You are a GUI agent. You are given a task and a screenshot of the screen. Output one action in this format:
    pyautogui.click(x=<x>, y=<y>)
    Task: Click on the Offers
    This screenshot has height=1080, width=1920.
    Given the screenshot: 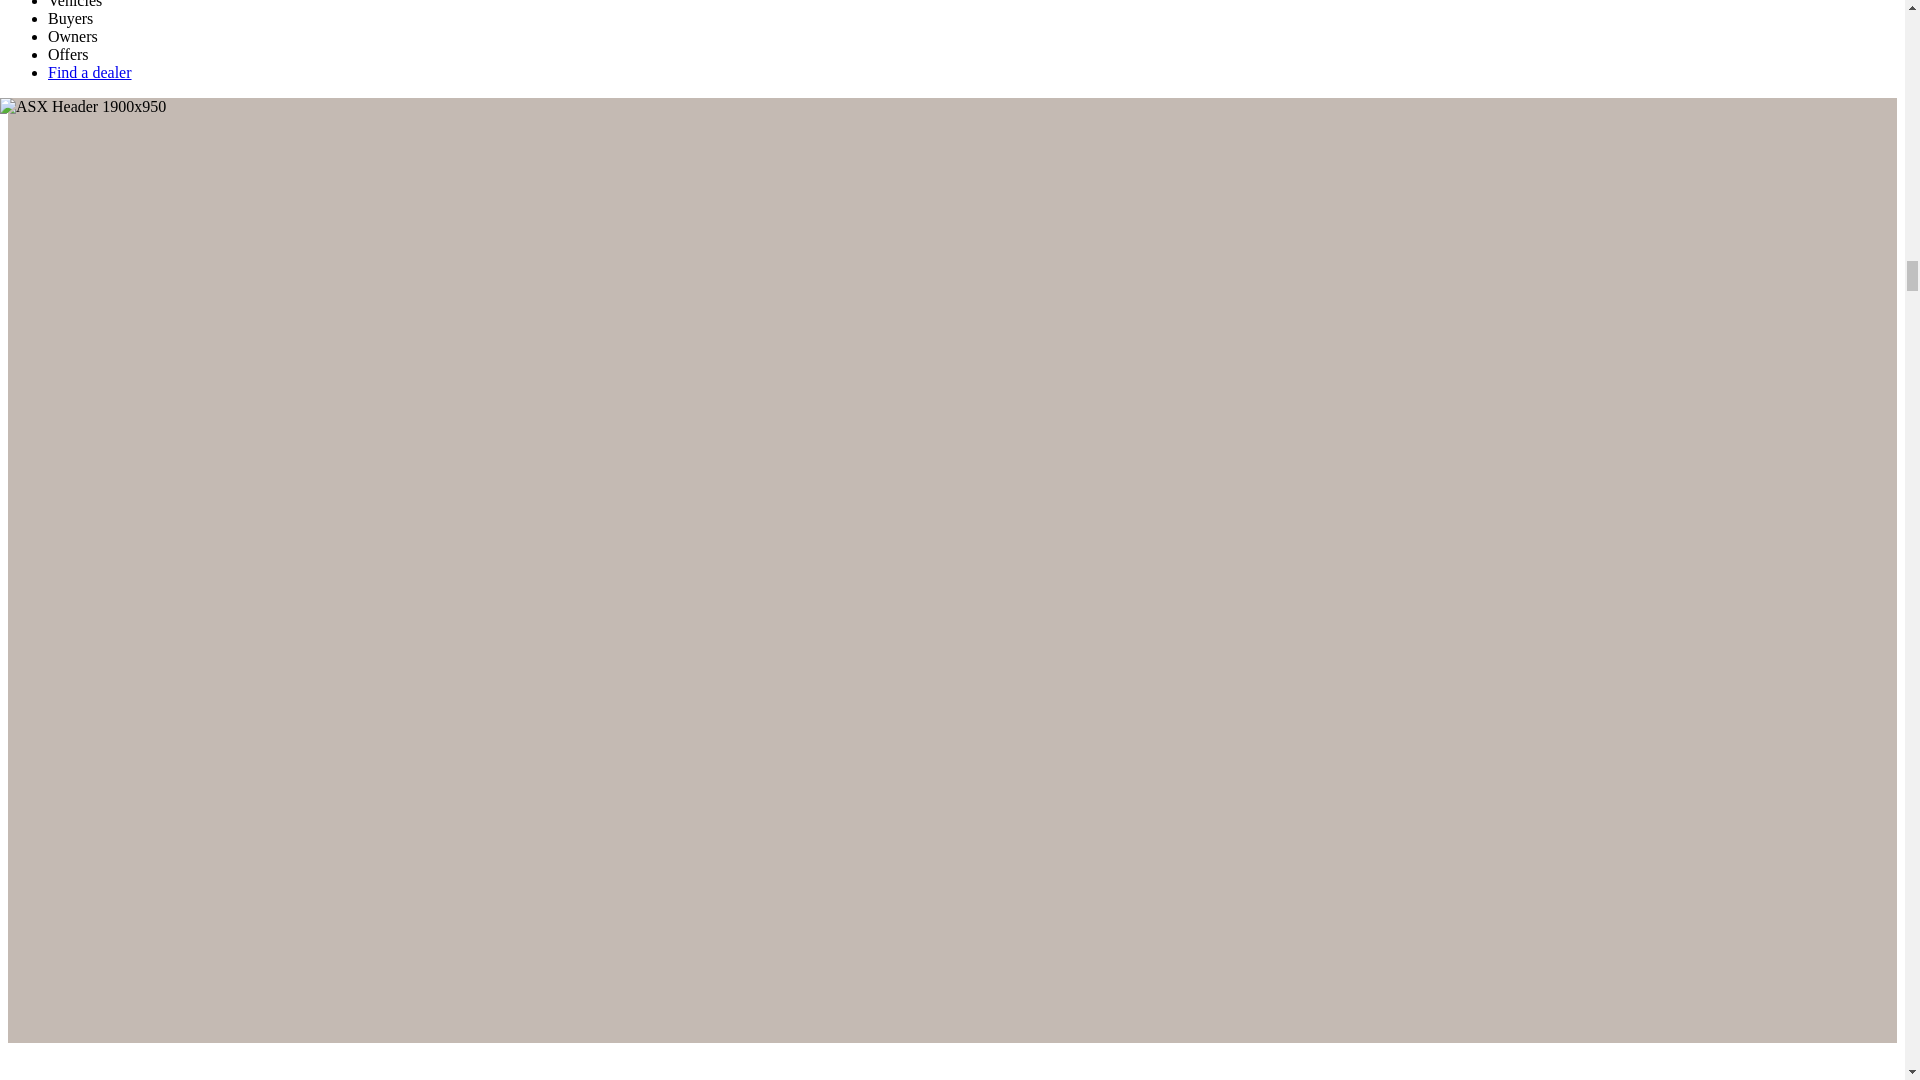 What is the action you would take?
    pyautogui.click(x=68, y=54)
    